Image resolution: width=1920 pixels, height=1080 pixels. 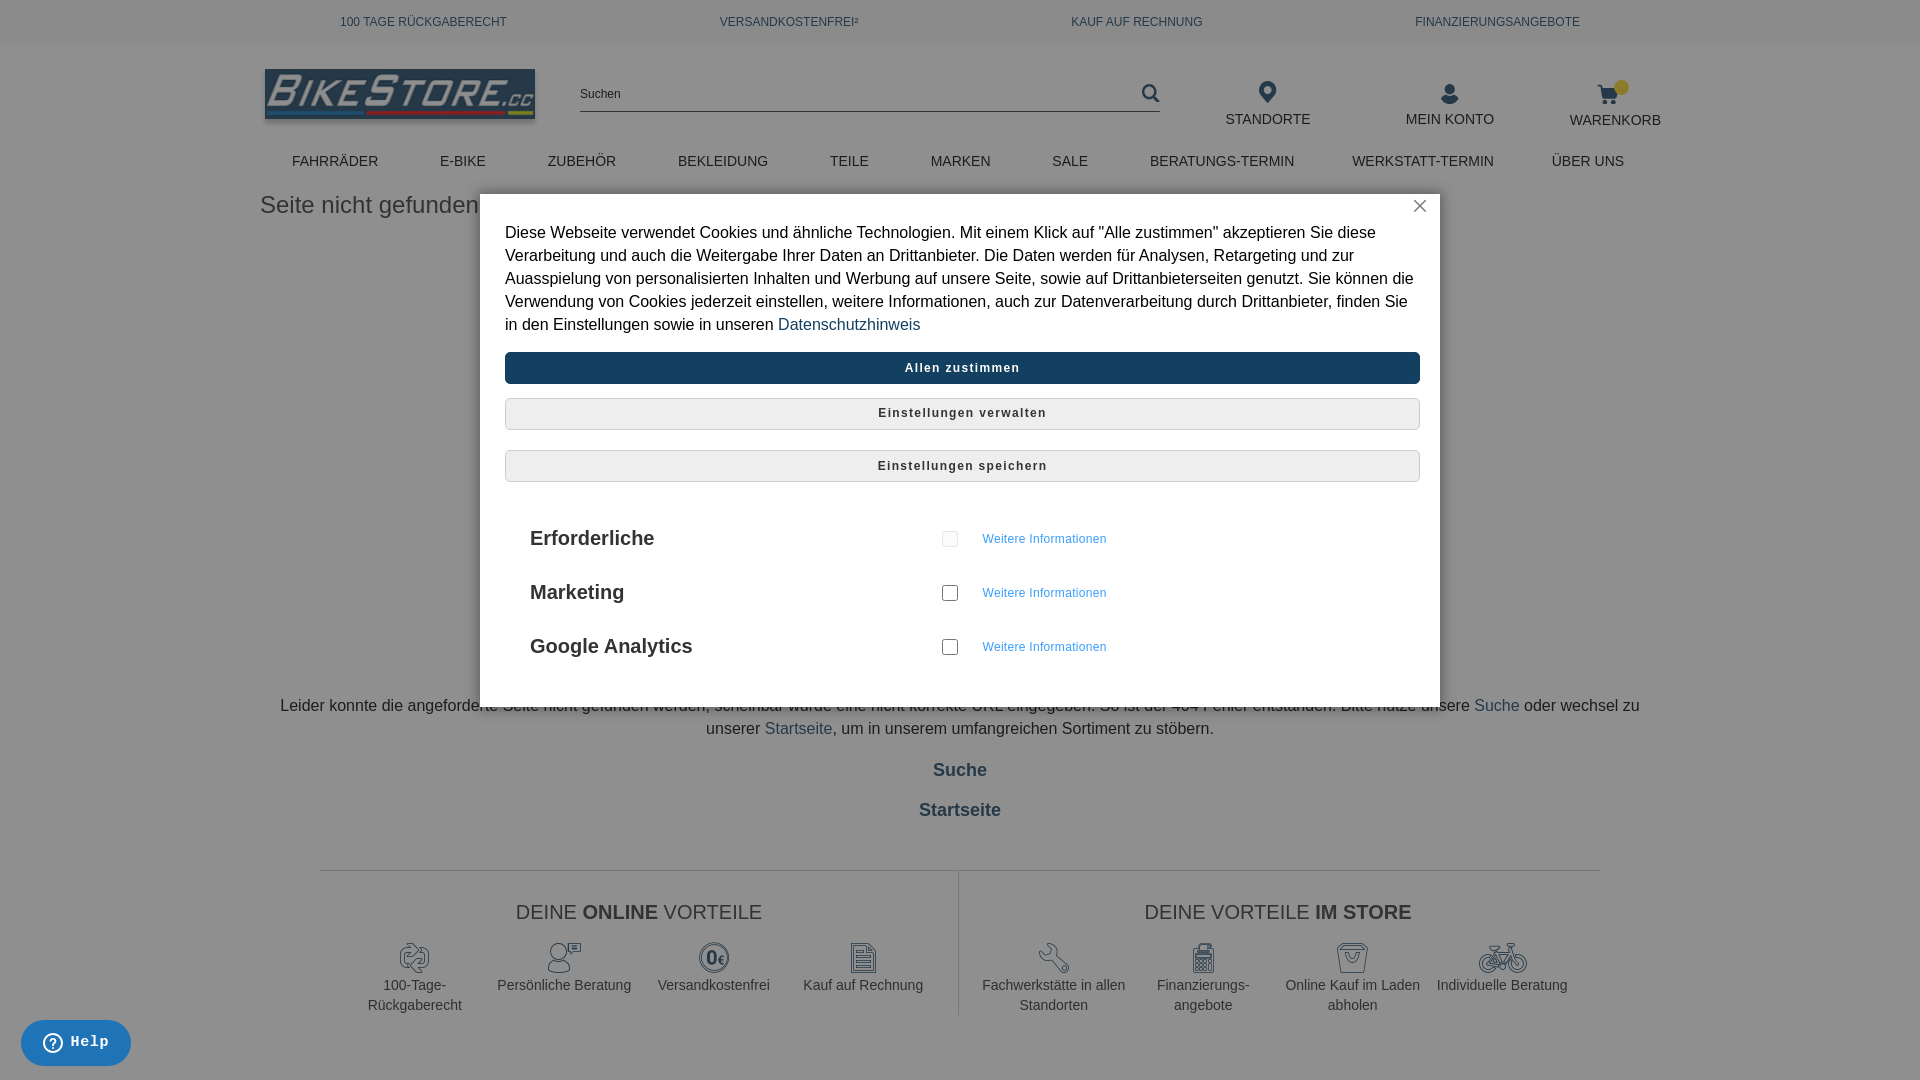 What do you see at coordinates (1136, 22) in the screenshot?
I see `KAUF AUF RECHNUNG` at bounding box center [1136, 22].